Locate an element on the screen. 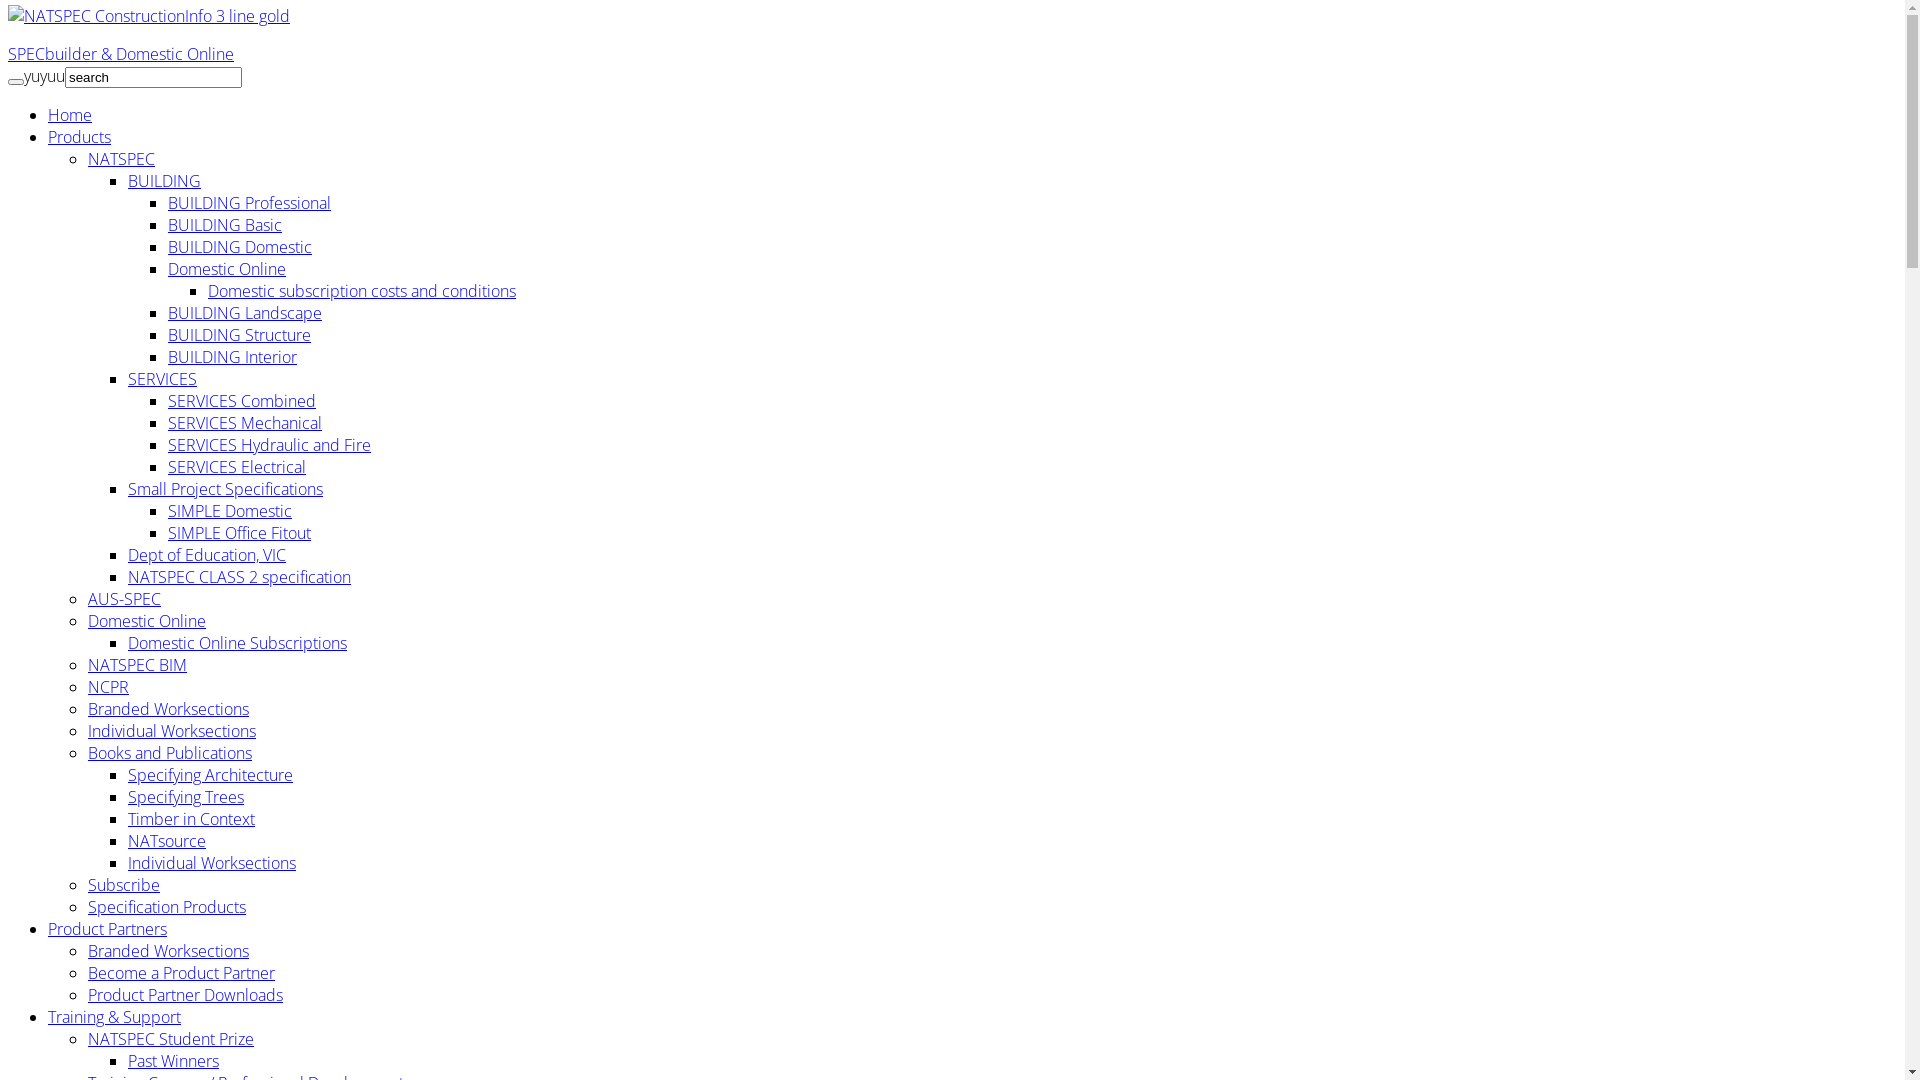  SERVICES Hydraulic and Fire is located at coordinates (270, 445).